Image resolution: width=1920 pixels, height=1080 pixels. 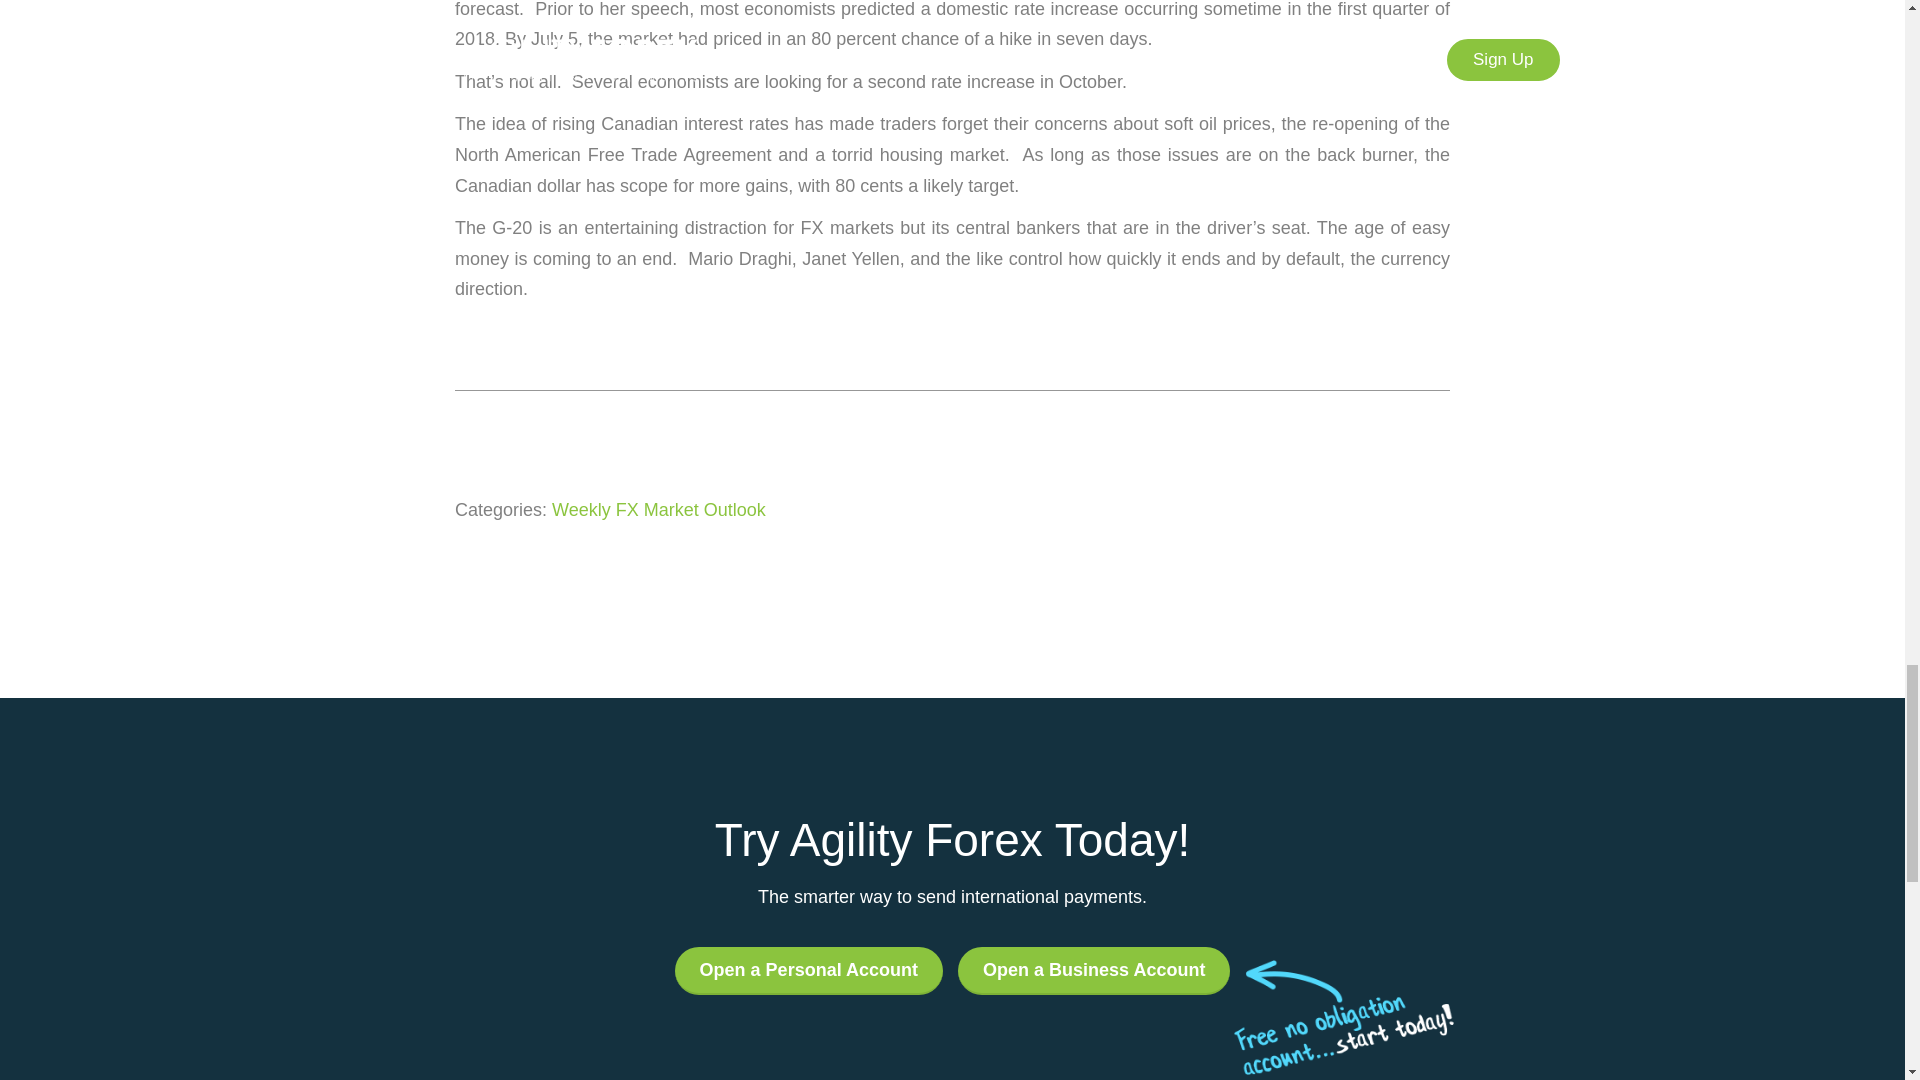 I want to click on Open a Business Account, so click(x=1094, y=970).